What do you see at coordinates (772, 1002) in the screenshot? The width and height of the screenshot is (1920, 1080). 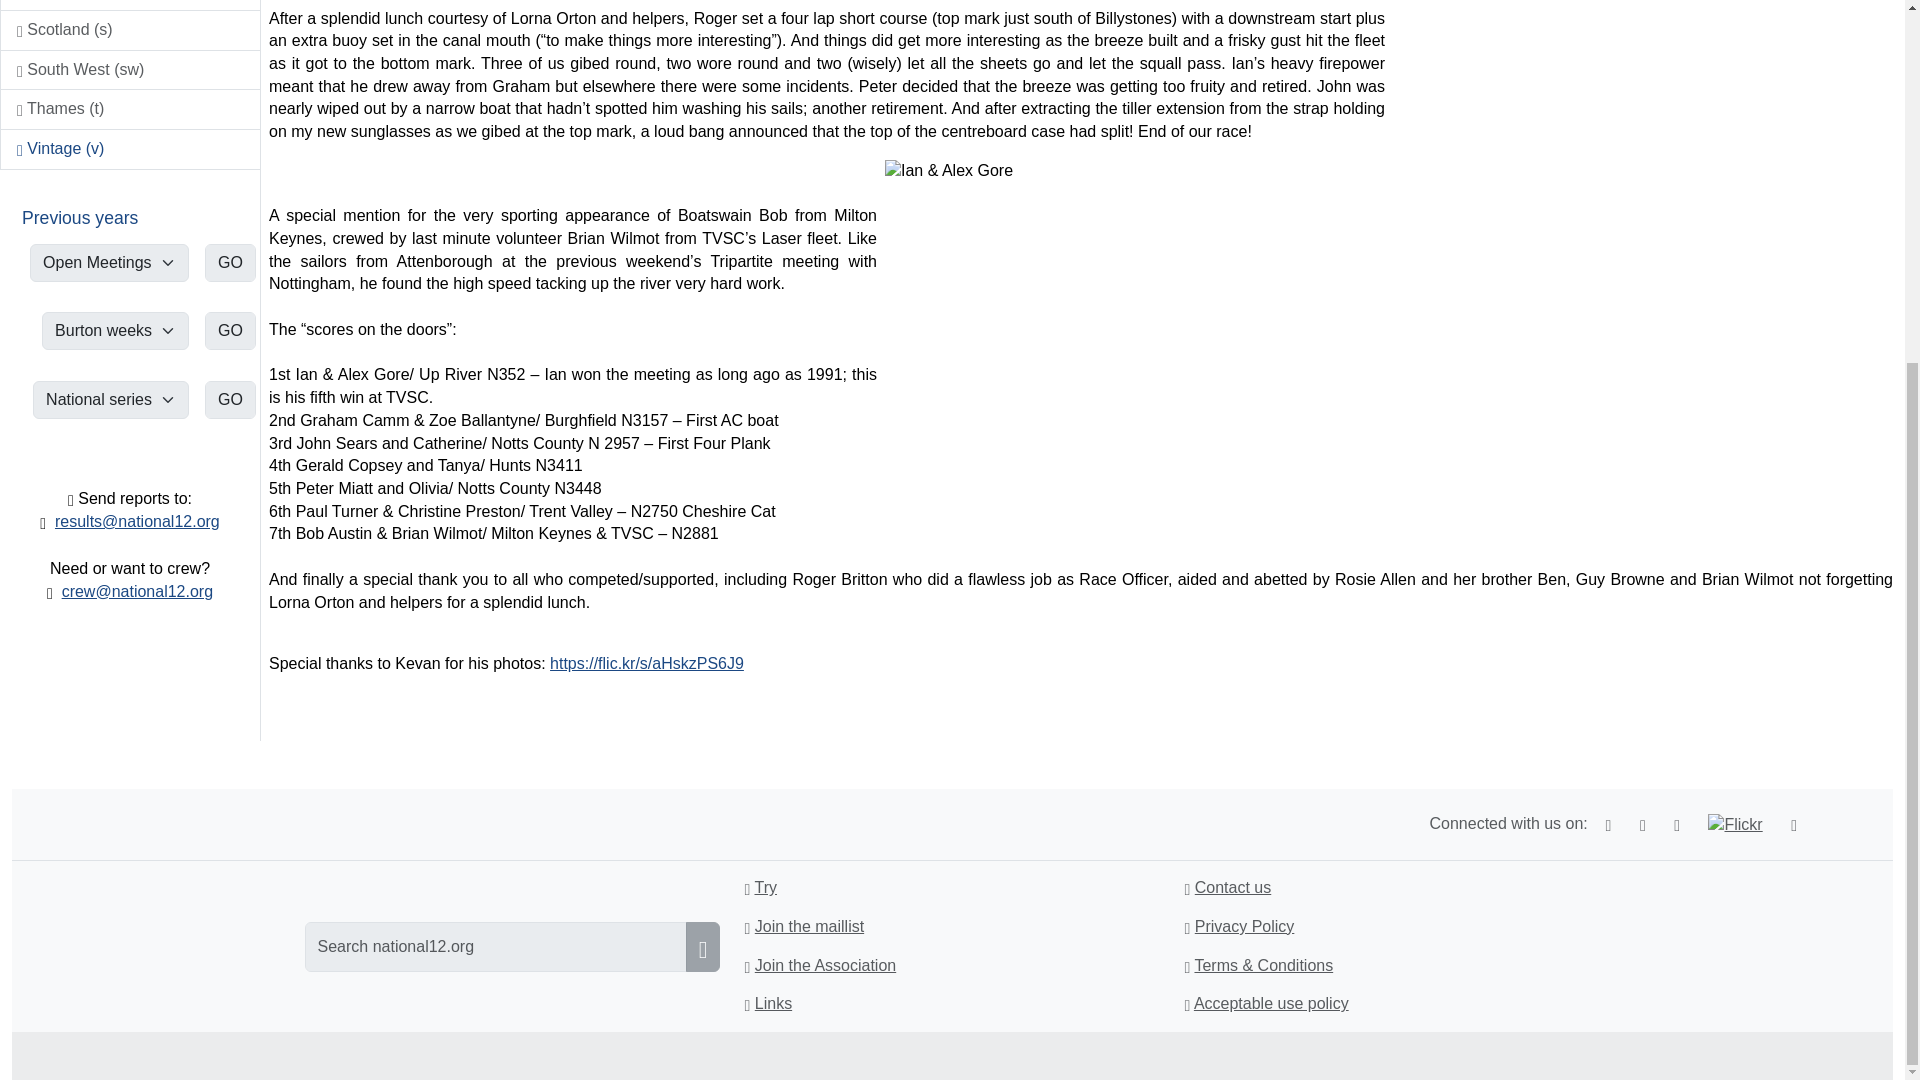 I see `Links` at bounding box center [772, 1002].